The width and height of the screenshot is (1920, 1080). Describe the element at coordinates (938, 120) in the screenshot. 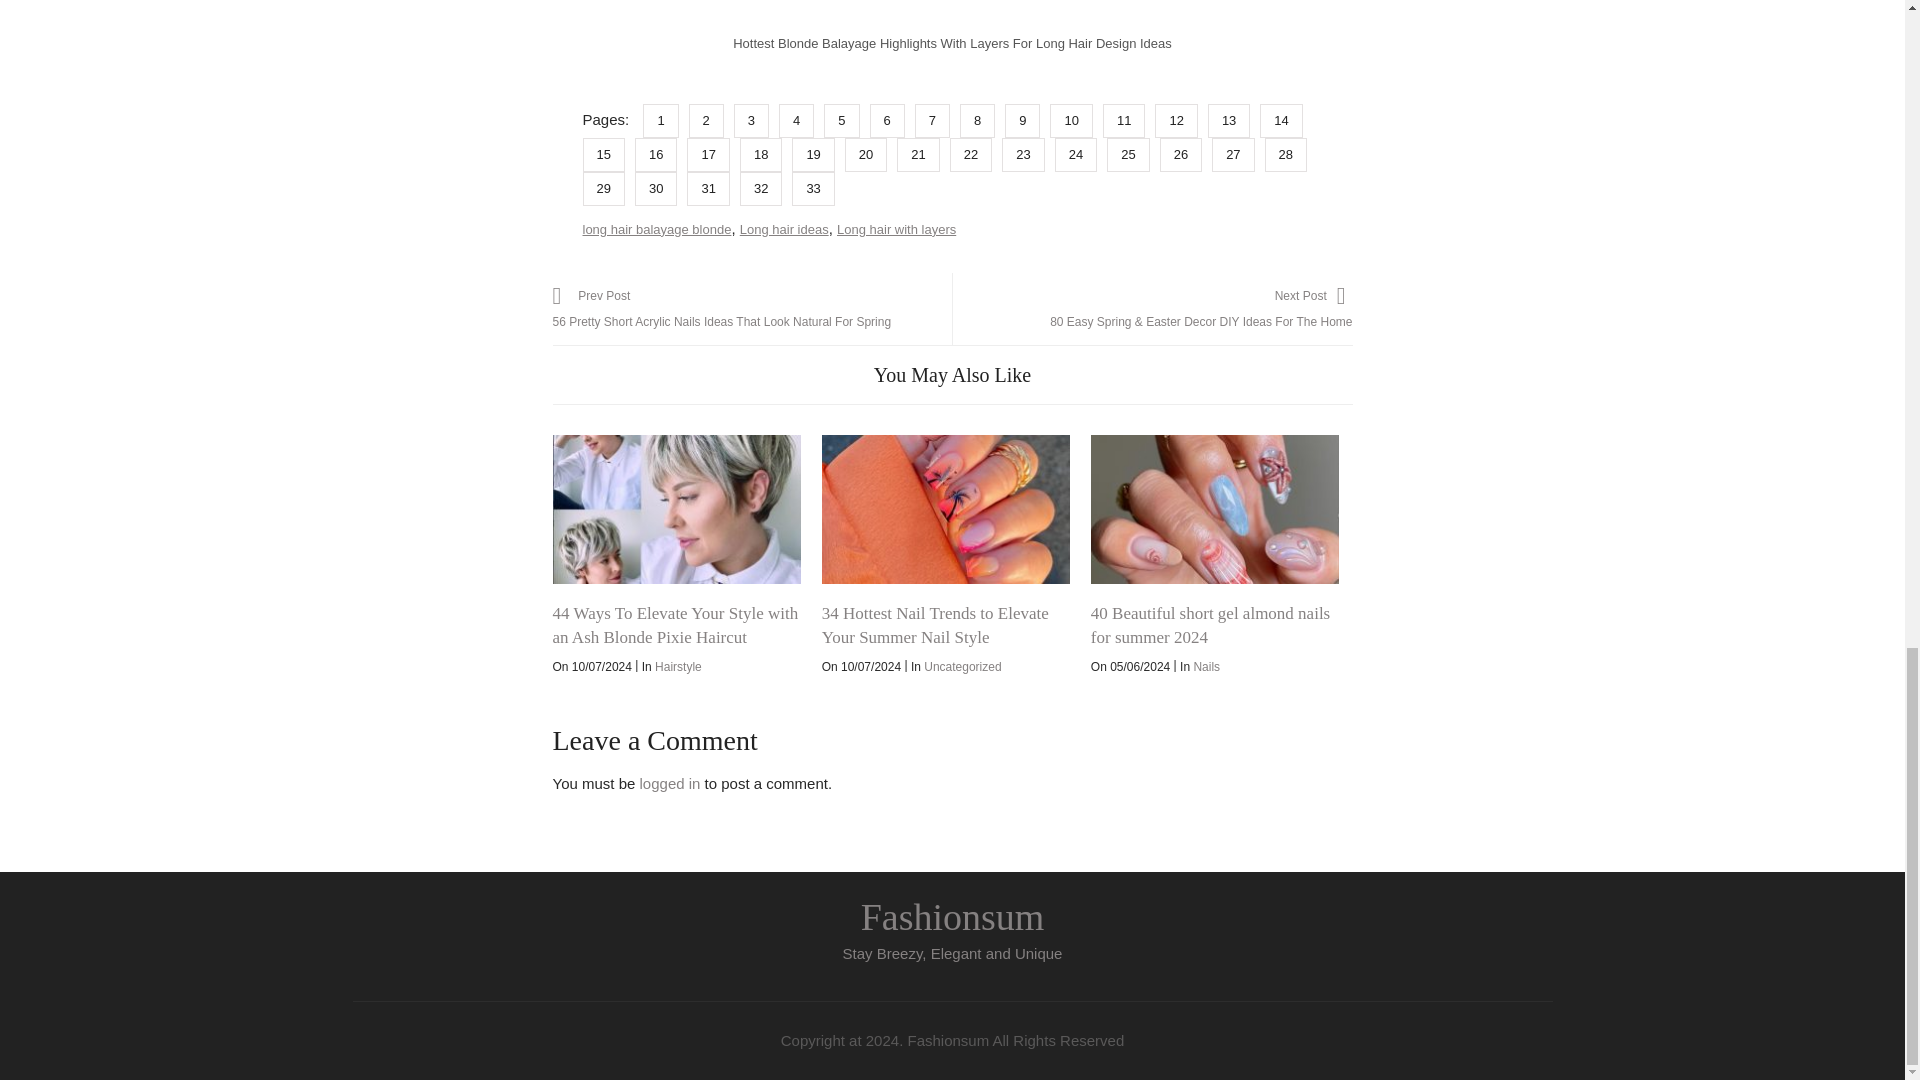

I see `7` at that location.